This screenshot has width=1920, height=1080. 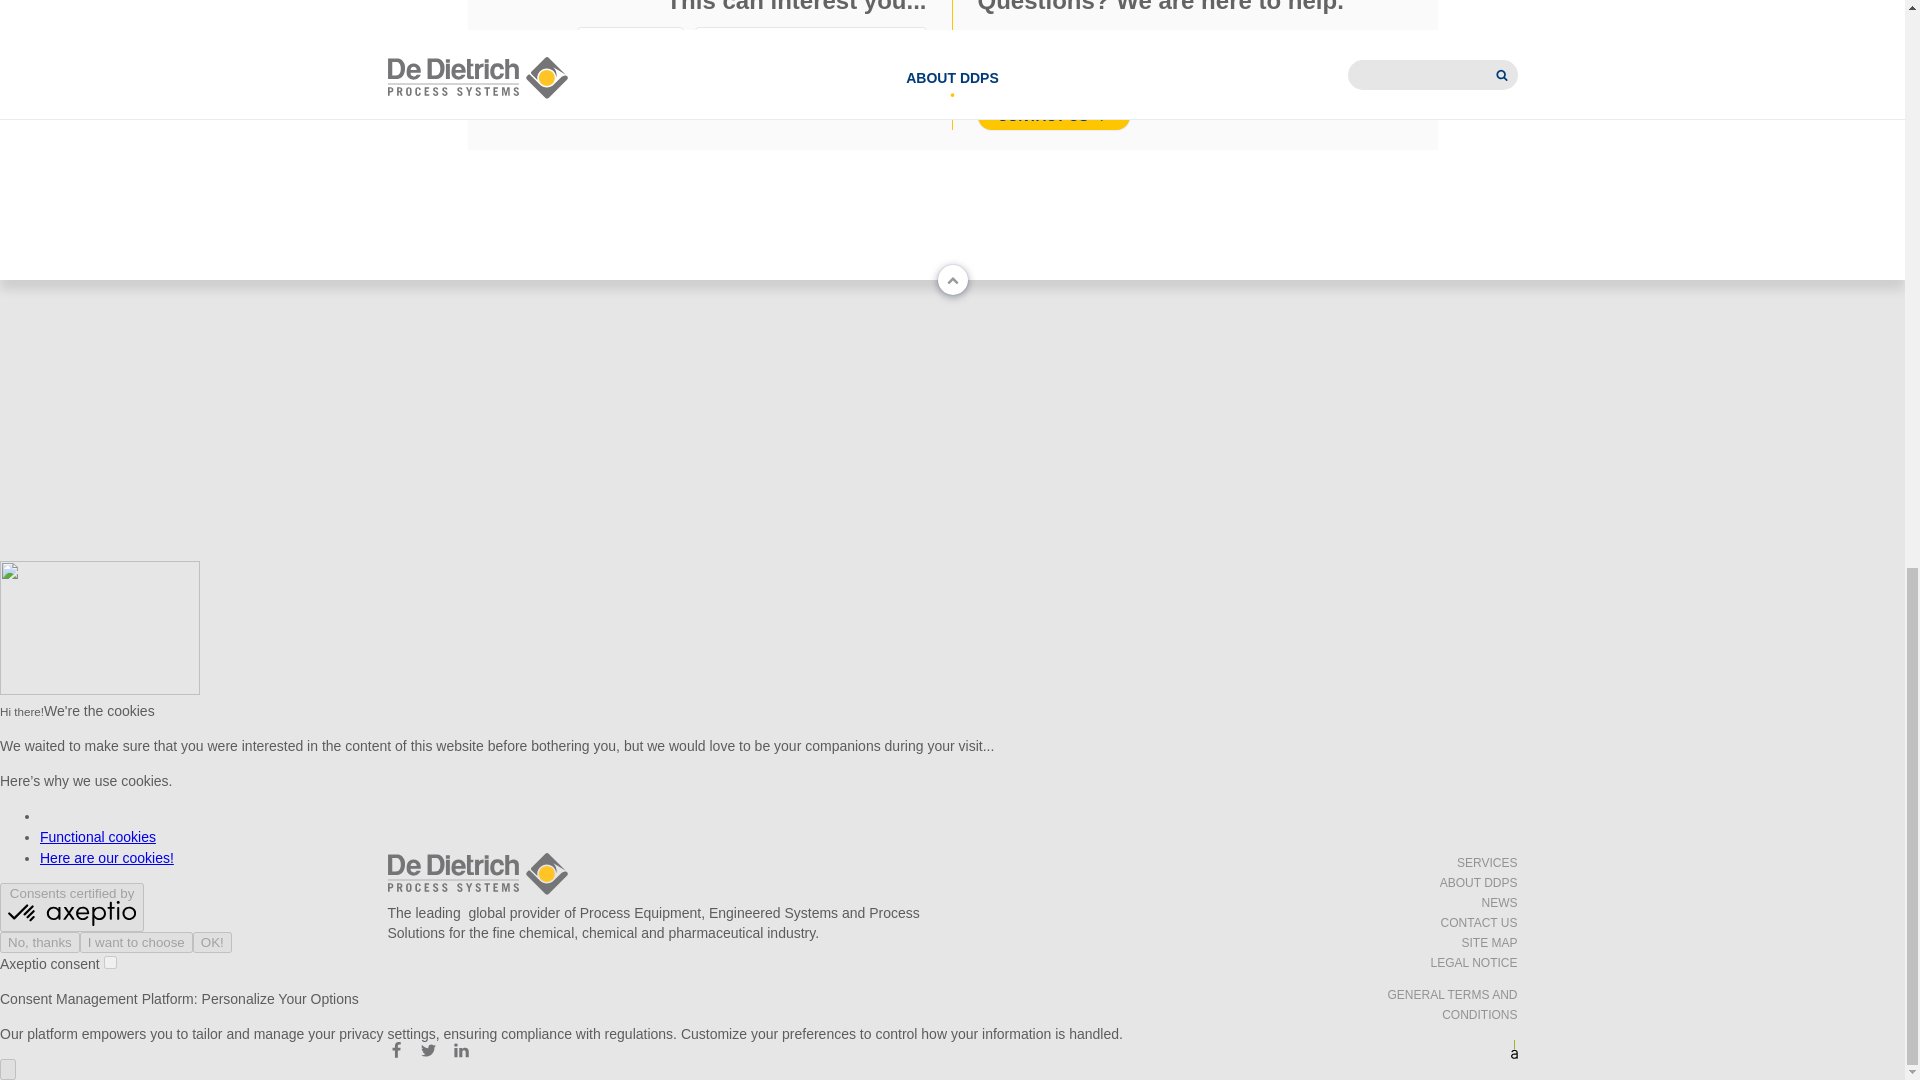 What do you see at coordinates (1054, 115) in the screenshot?
I see `CONTACT US` at bounding box center [1054, 115].